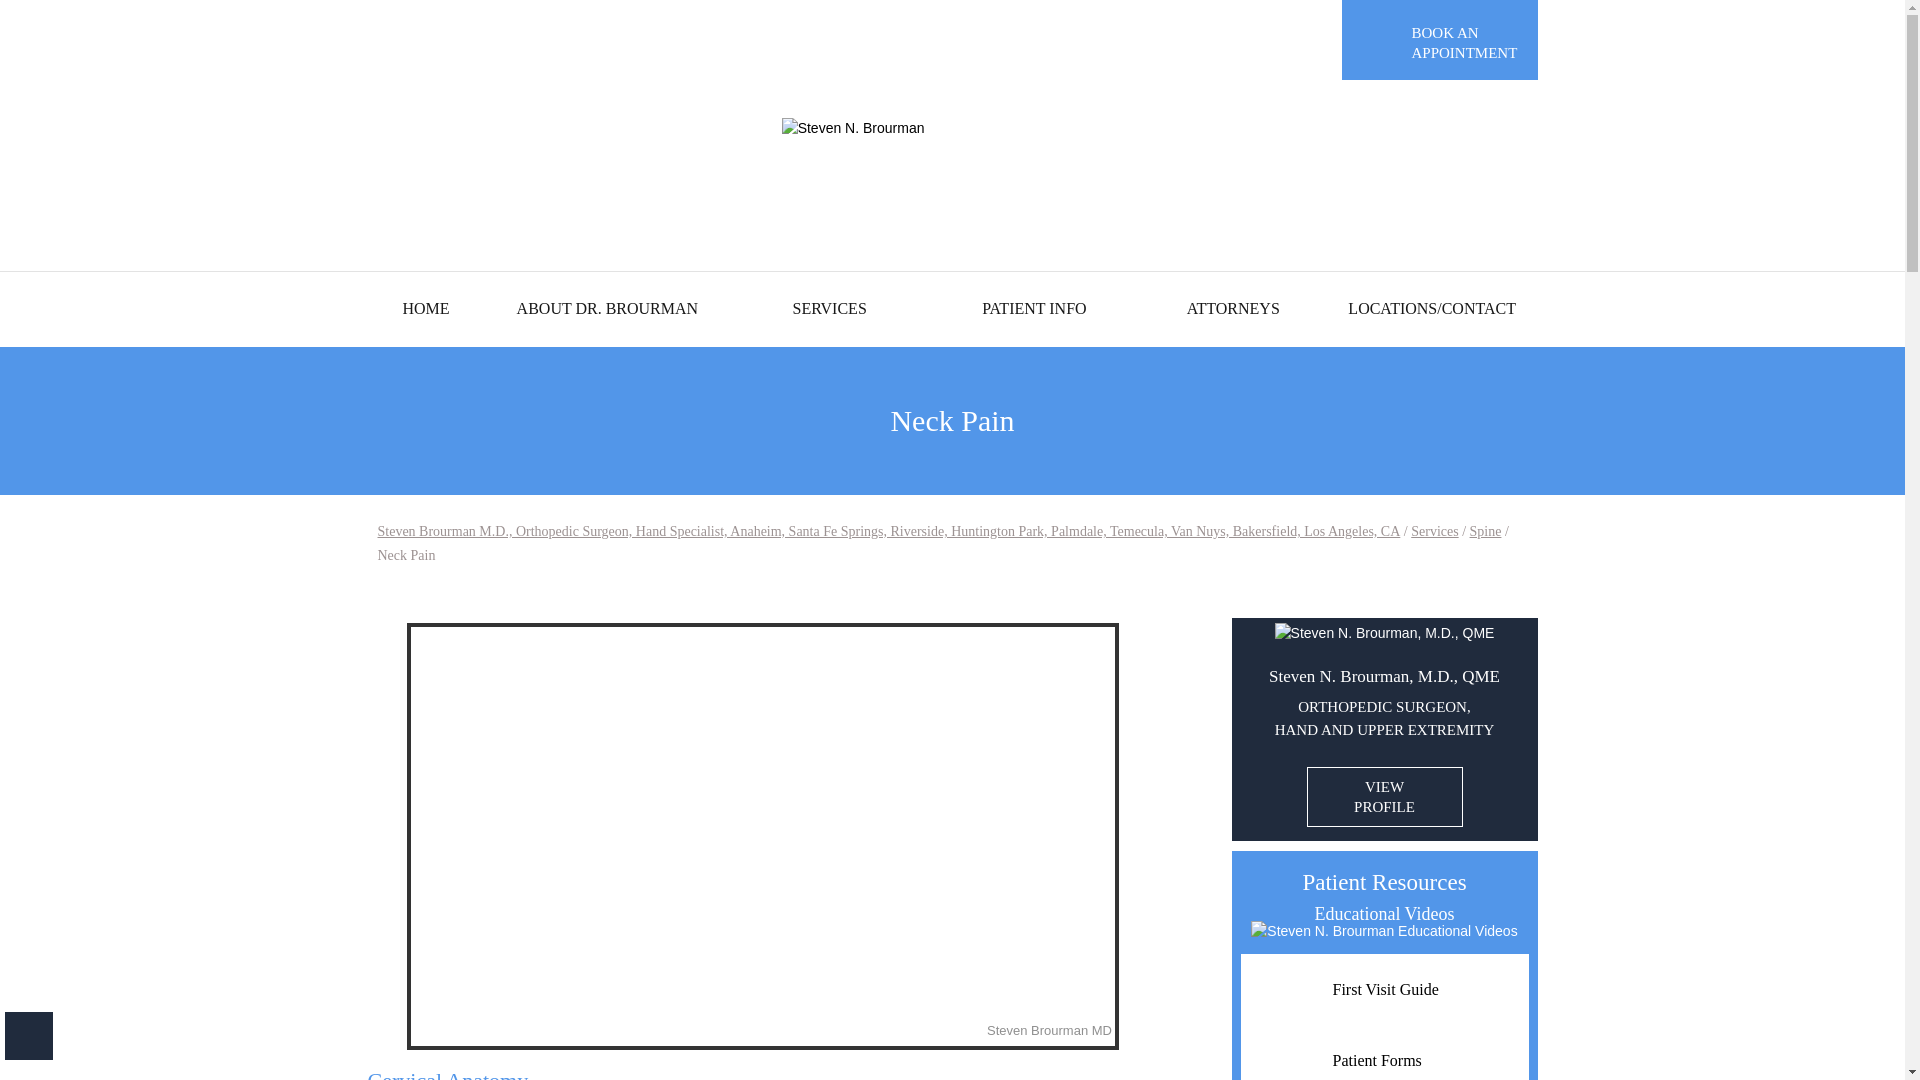  What do you see at coordinates (608, 309) in the screenshot?
I see `ABOUT DR. BROURMAN` at bounding box center [608, 309].